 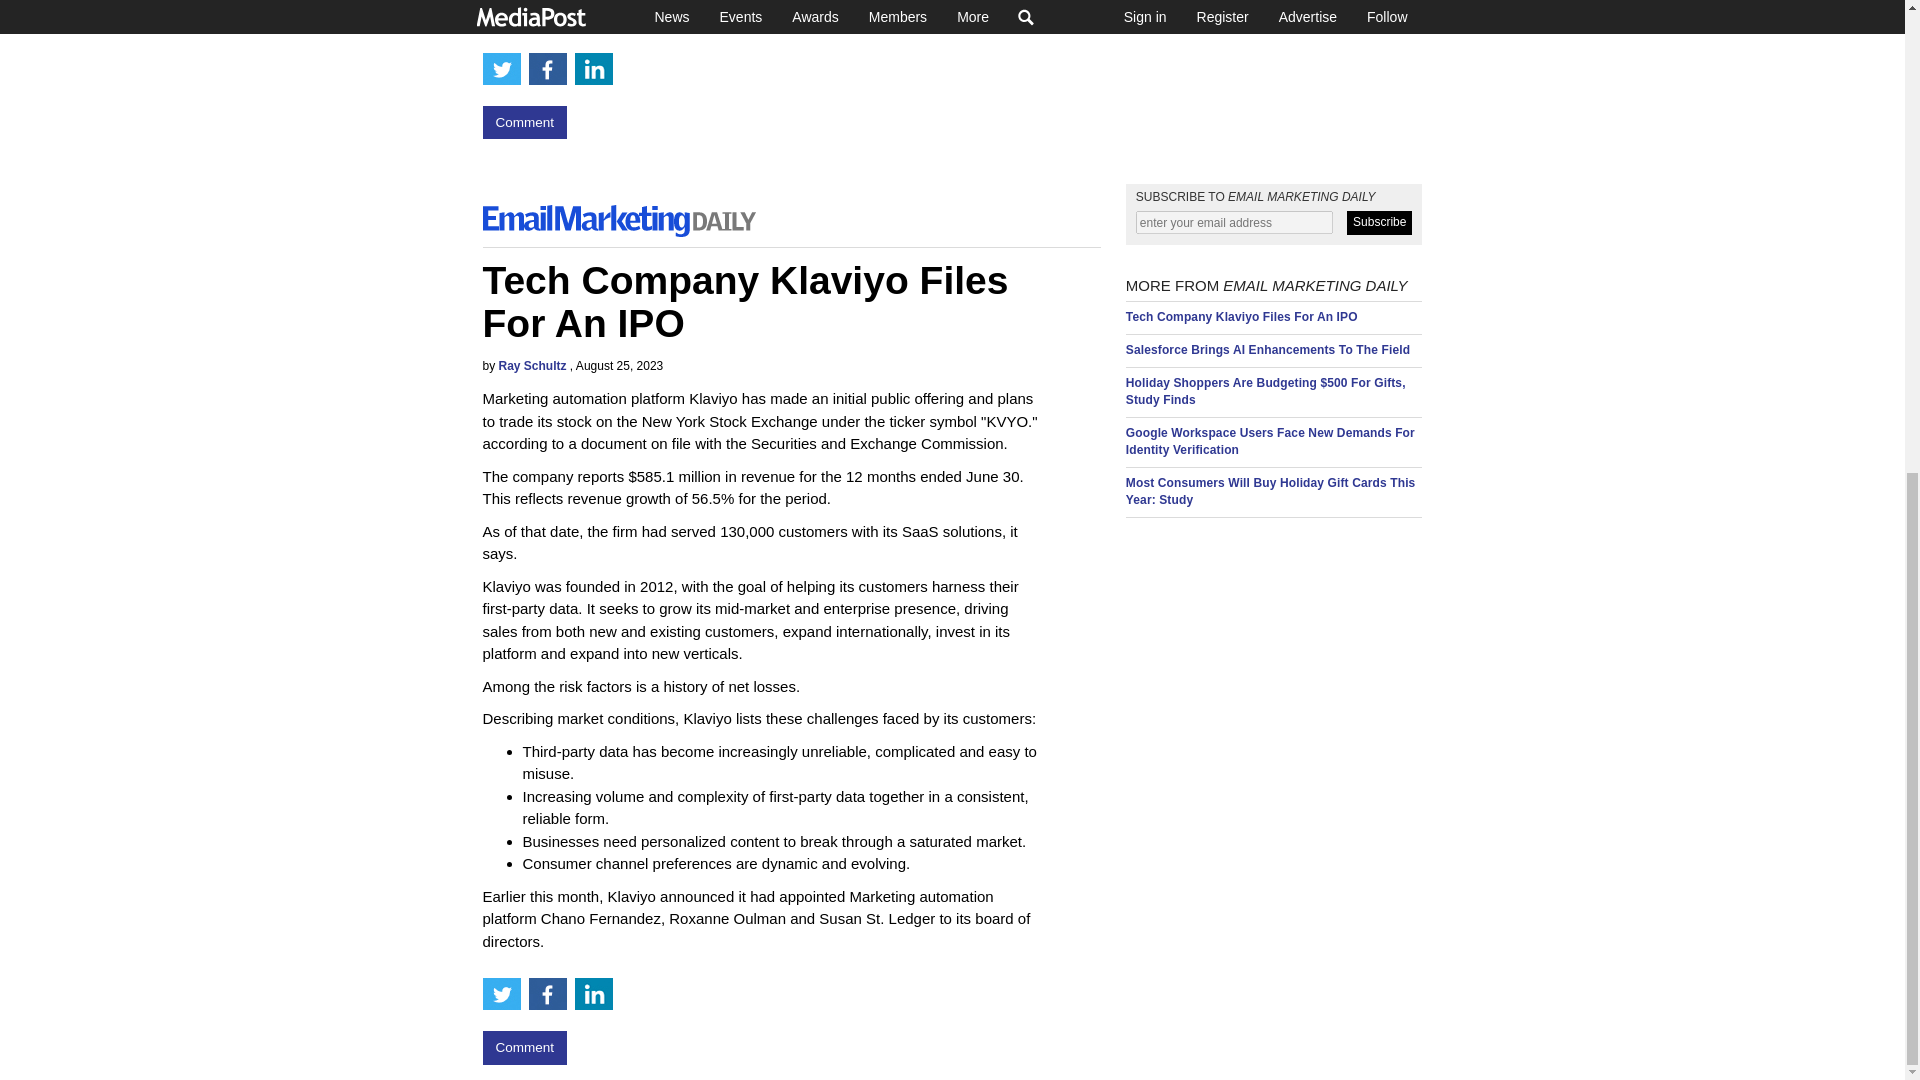 What do you see at coordinates (500, 68) in the screenshot?
I see `Share on Twitter` at bounding box center [500, 68].